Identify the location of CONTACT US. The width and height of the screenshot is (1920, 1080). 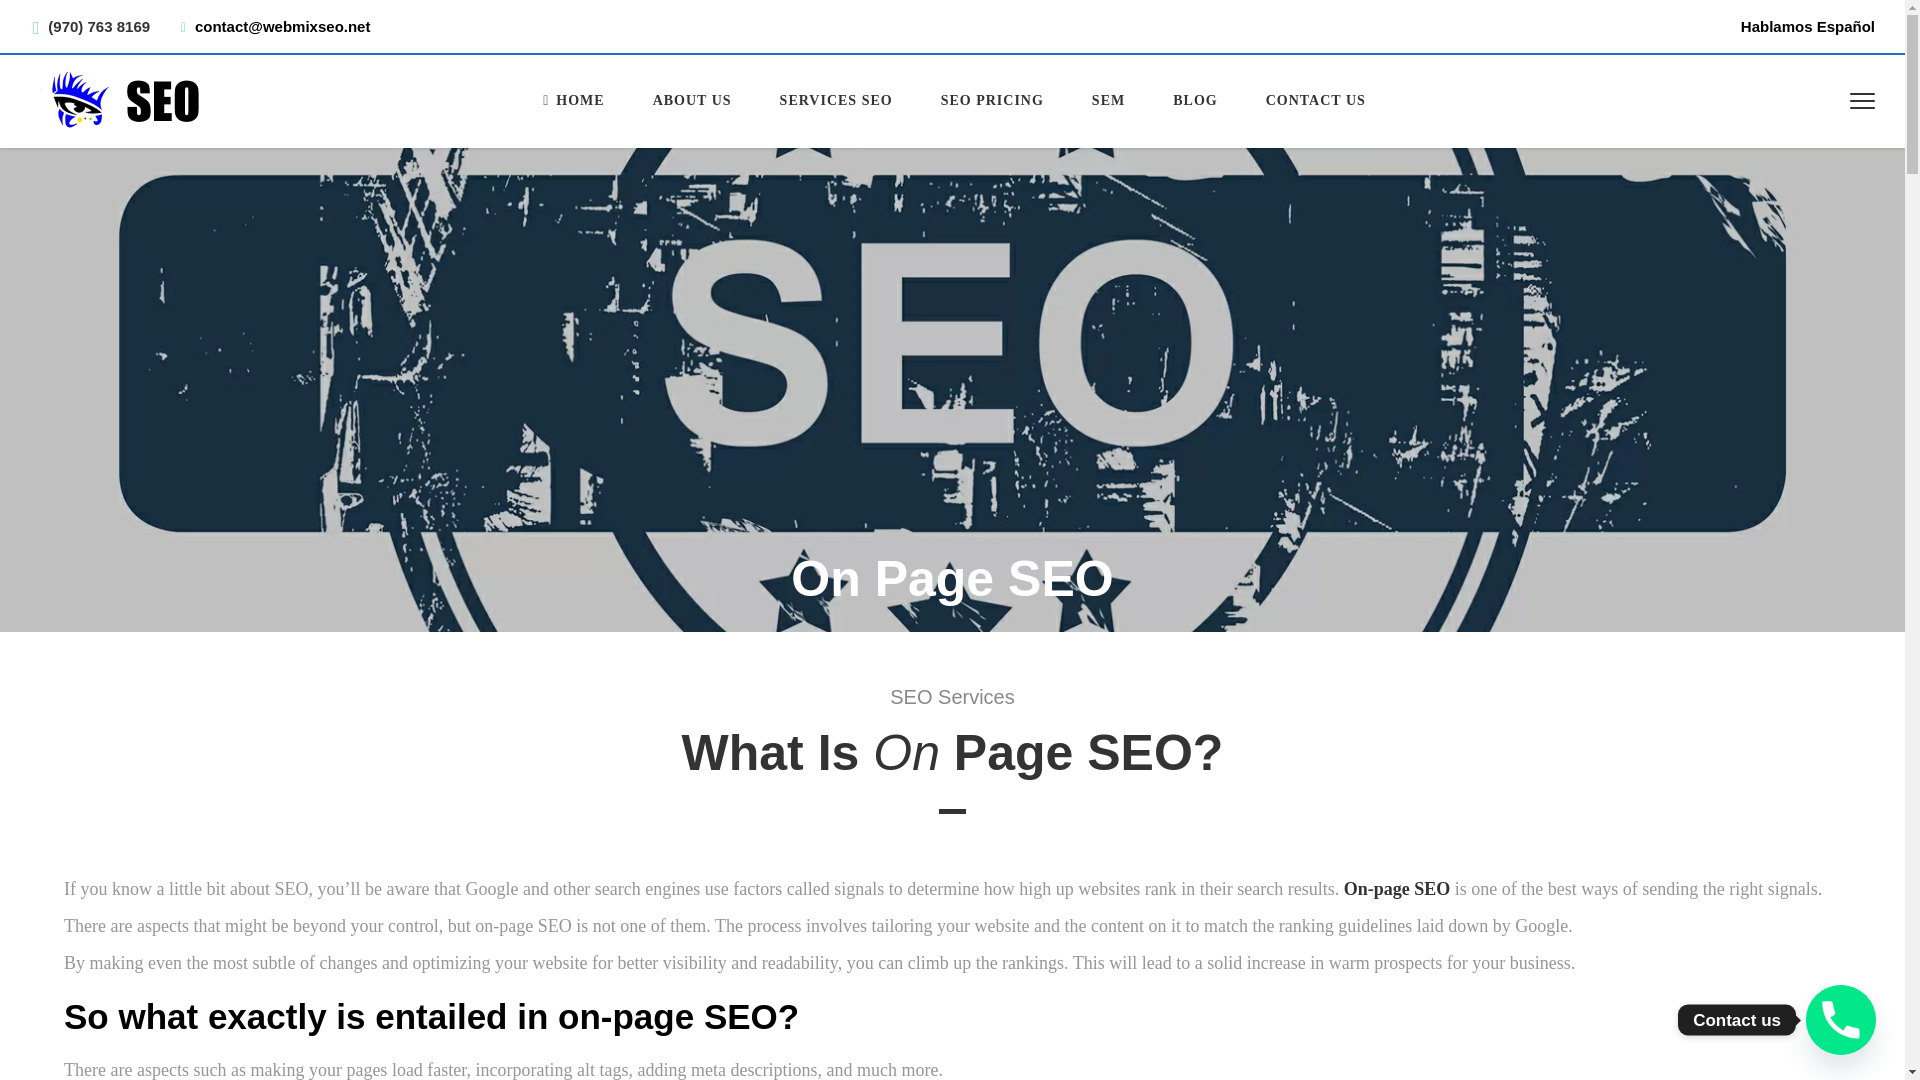
(1316, 100).